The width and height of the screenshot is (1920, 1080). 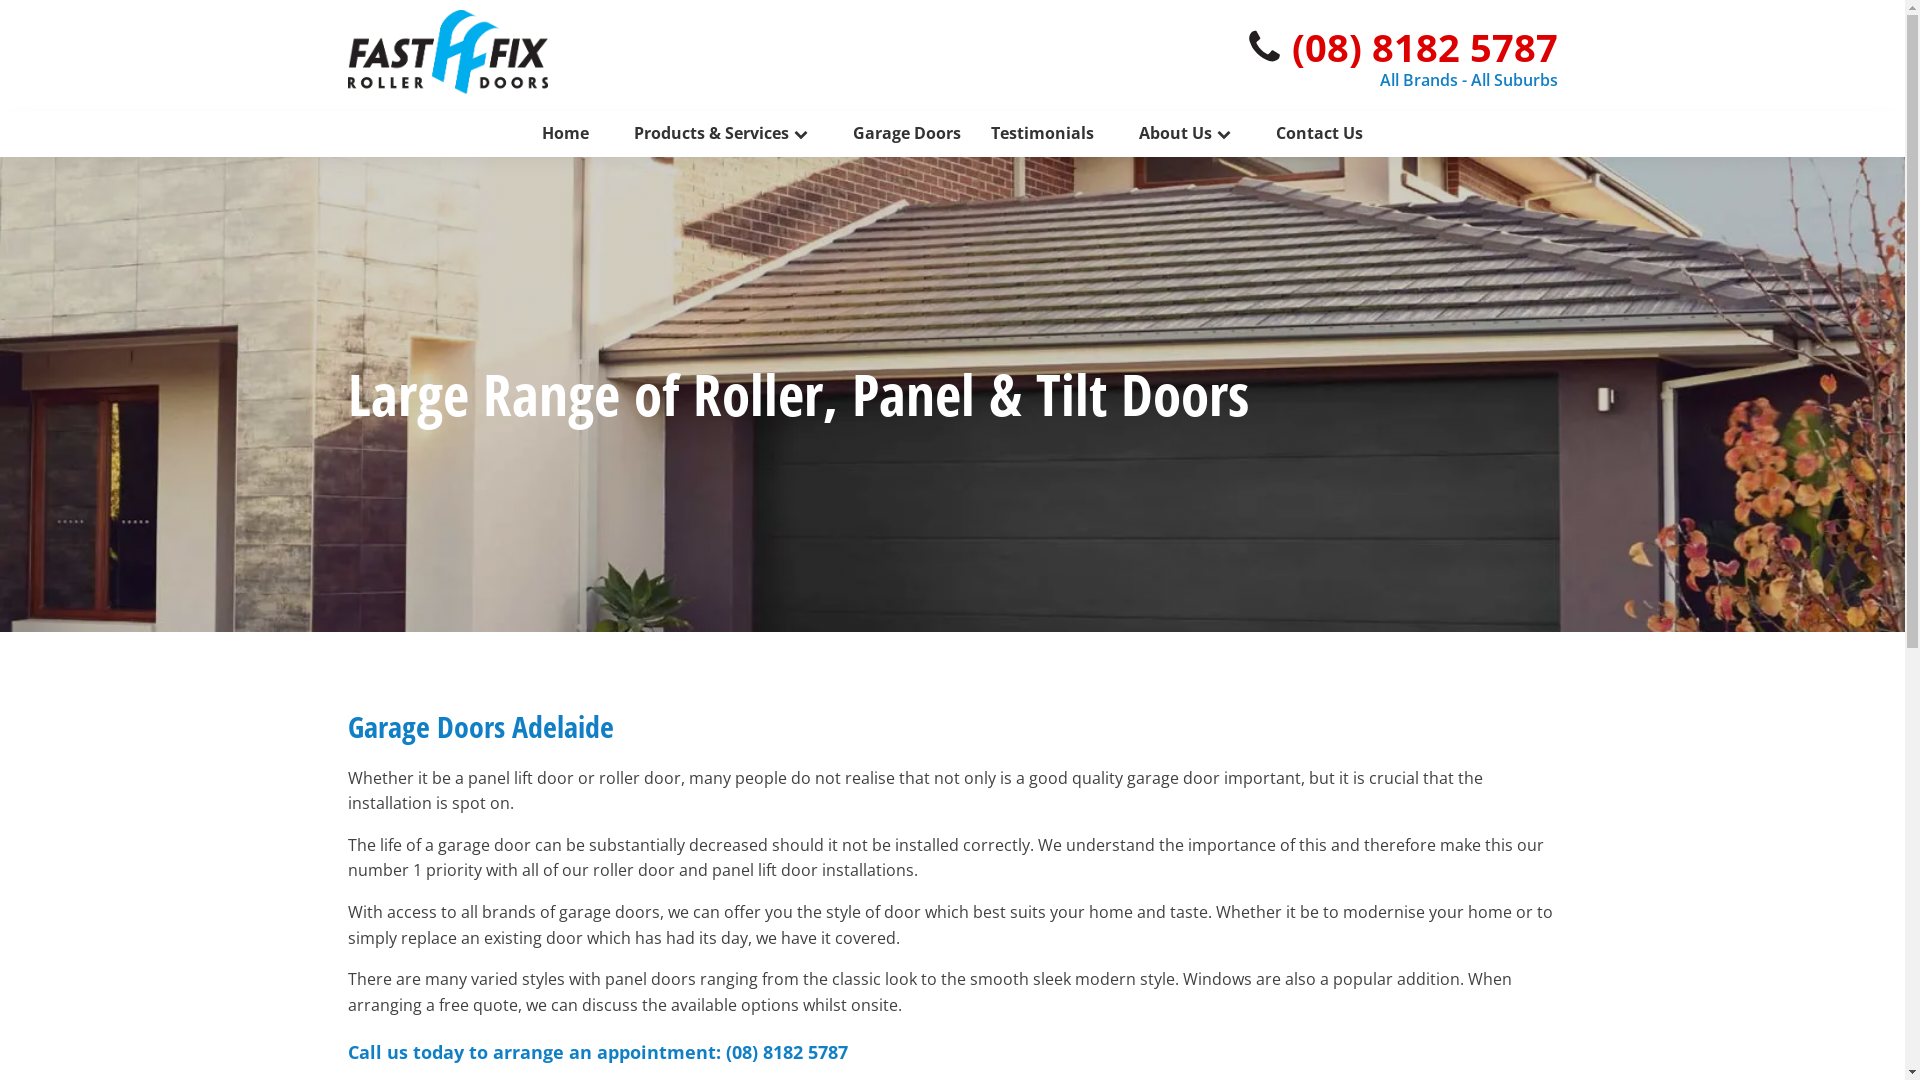 I want to click on Contact Us, so click(x=1320, y=134).